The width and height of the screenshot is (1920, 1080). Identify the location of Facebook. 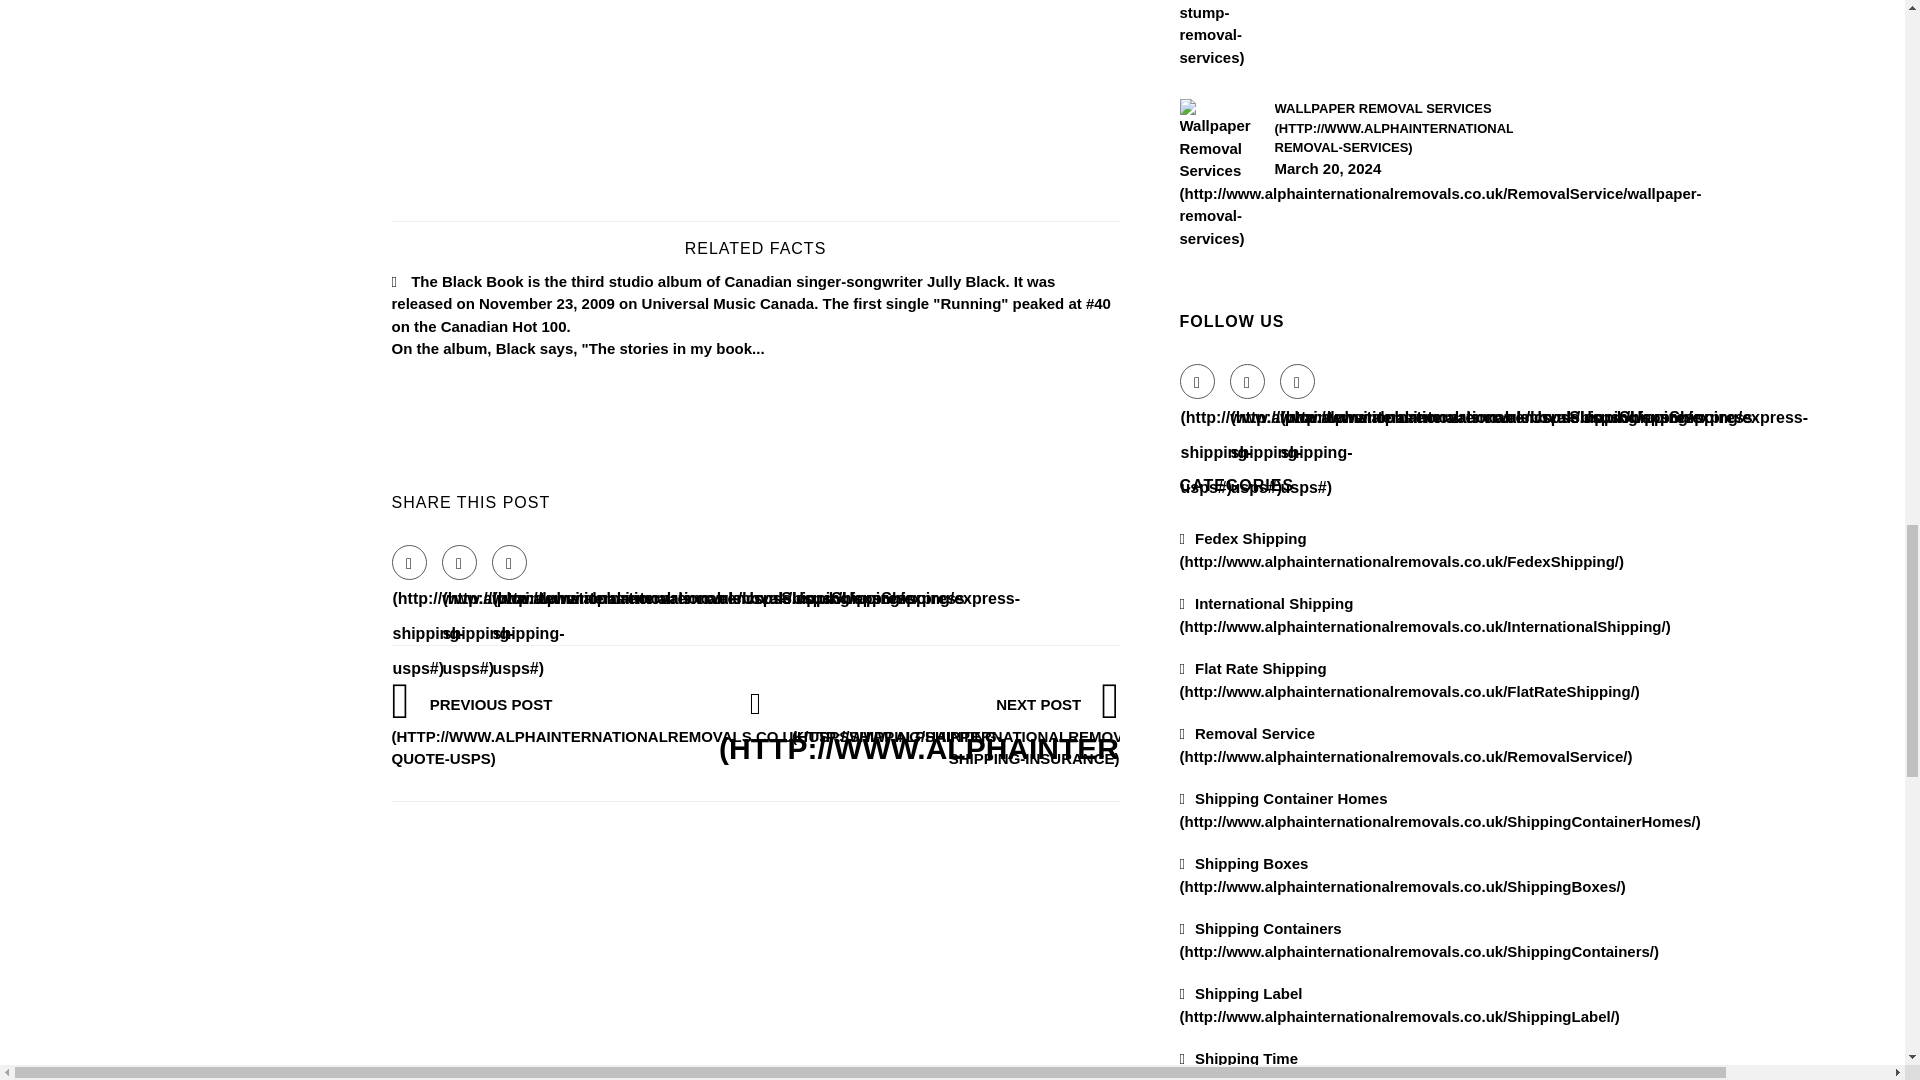
(1198, 380).